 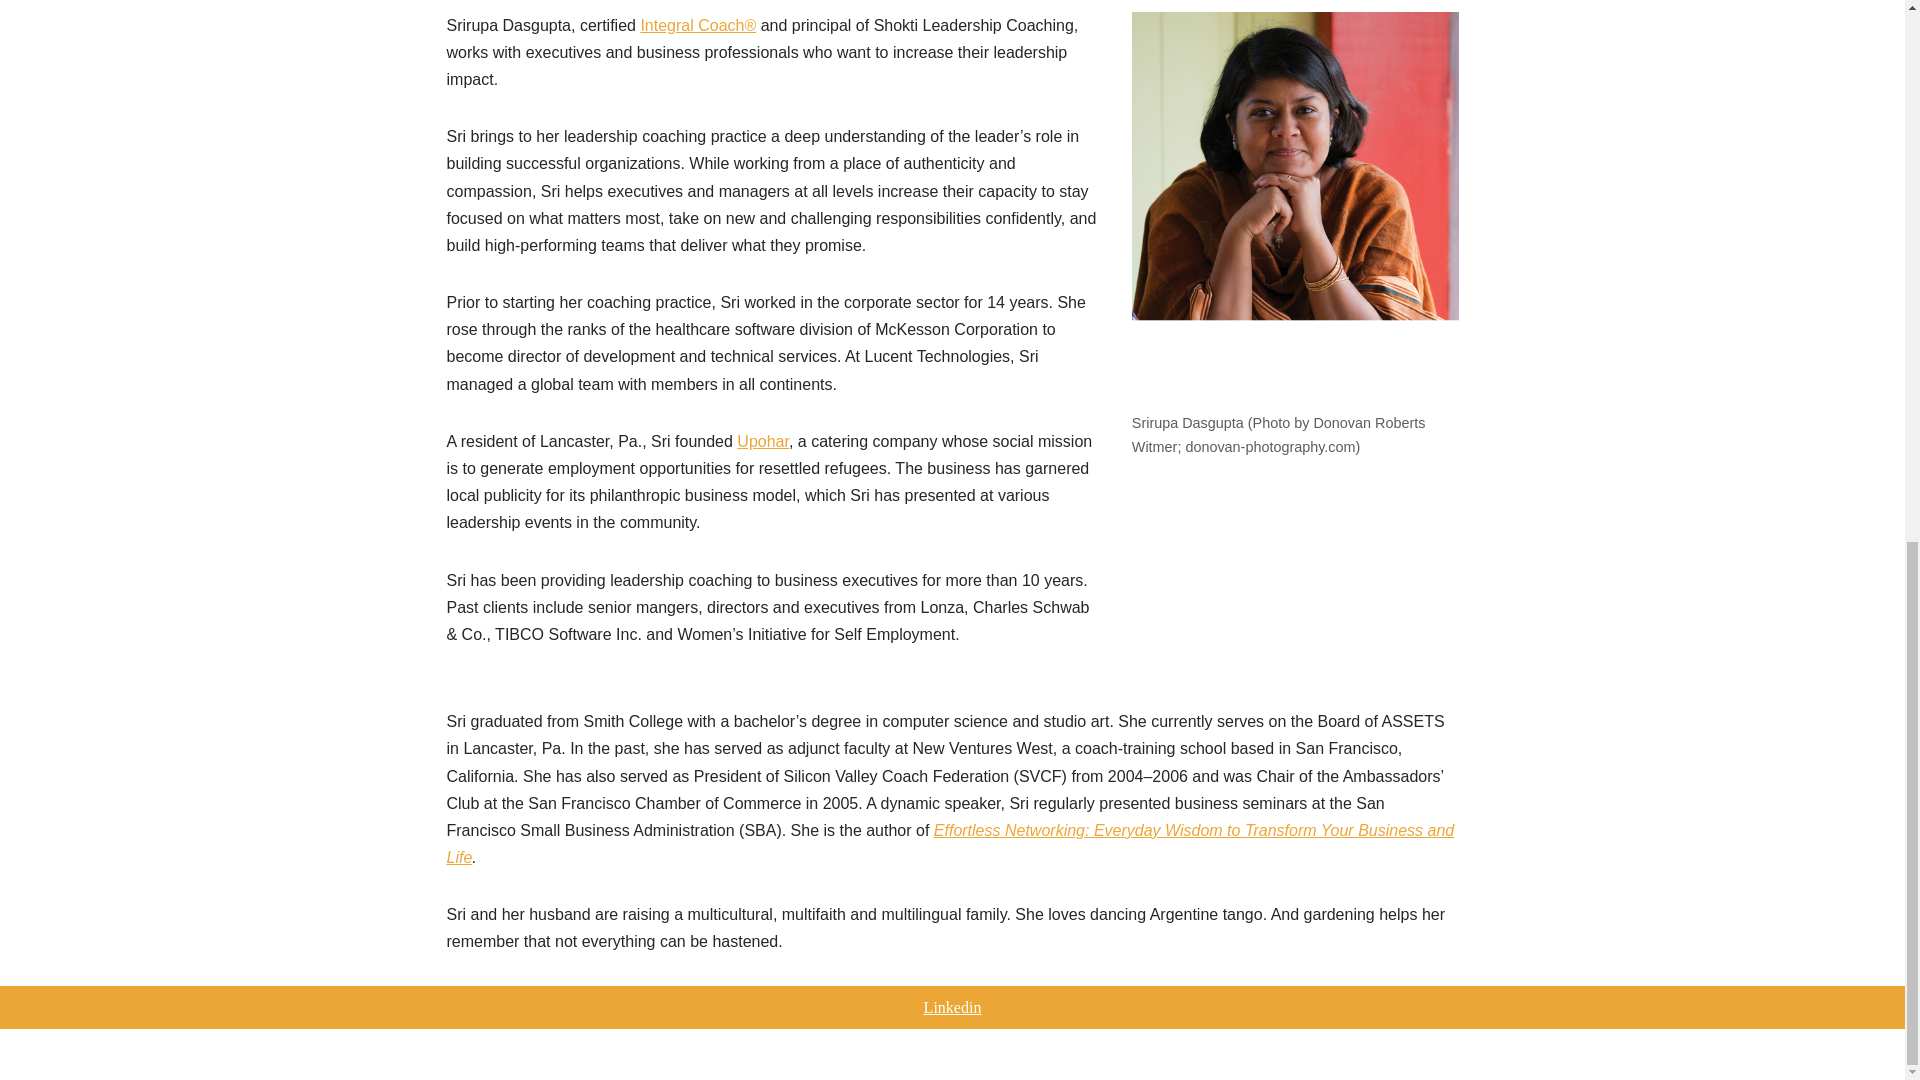 What do you see at coordinates (952, 1008) in the screenshot?
I see `Linkedin` at bounding box center [952, 1008].